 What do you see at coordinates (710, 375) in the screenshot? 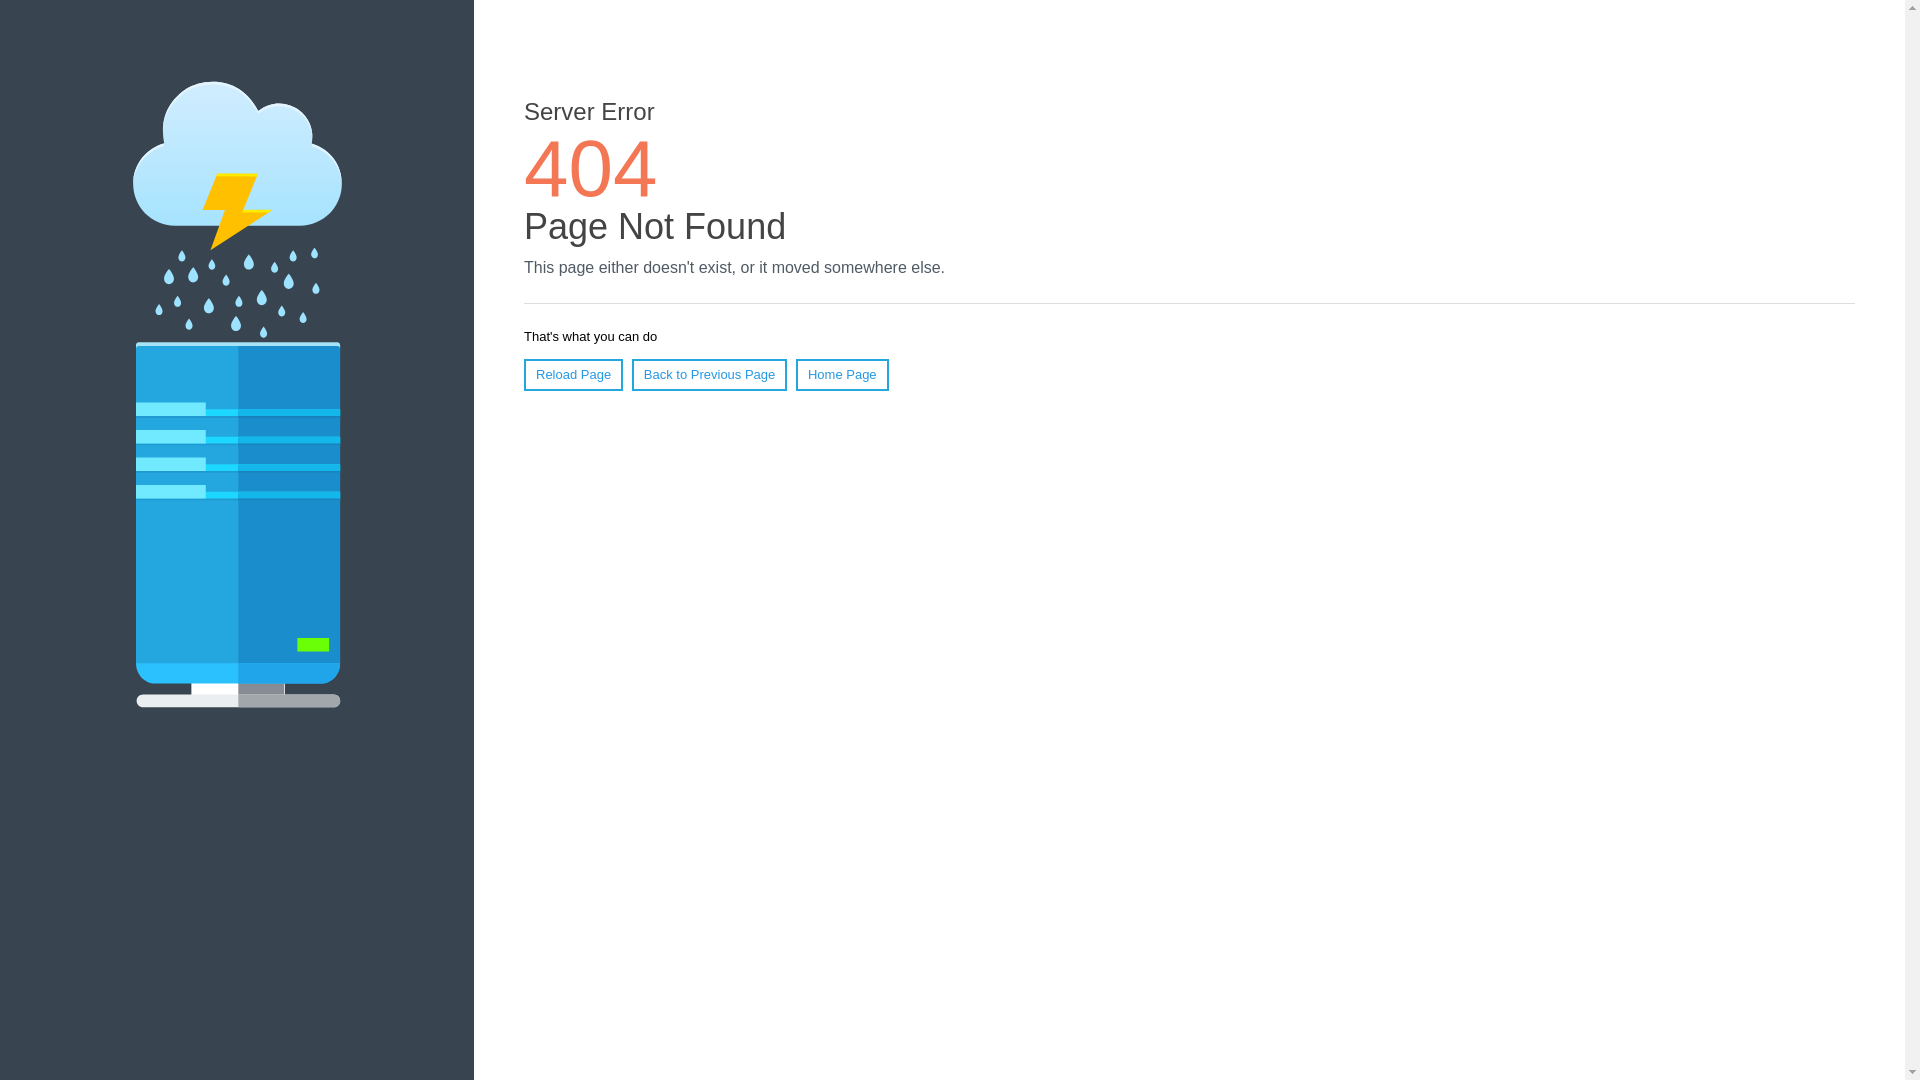
I see `Back to Previous Page` at bounding box center [710, 375].